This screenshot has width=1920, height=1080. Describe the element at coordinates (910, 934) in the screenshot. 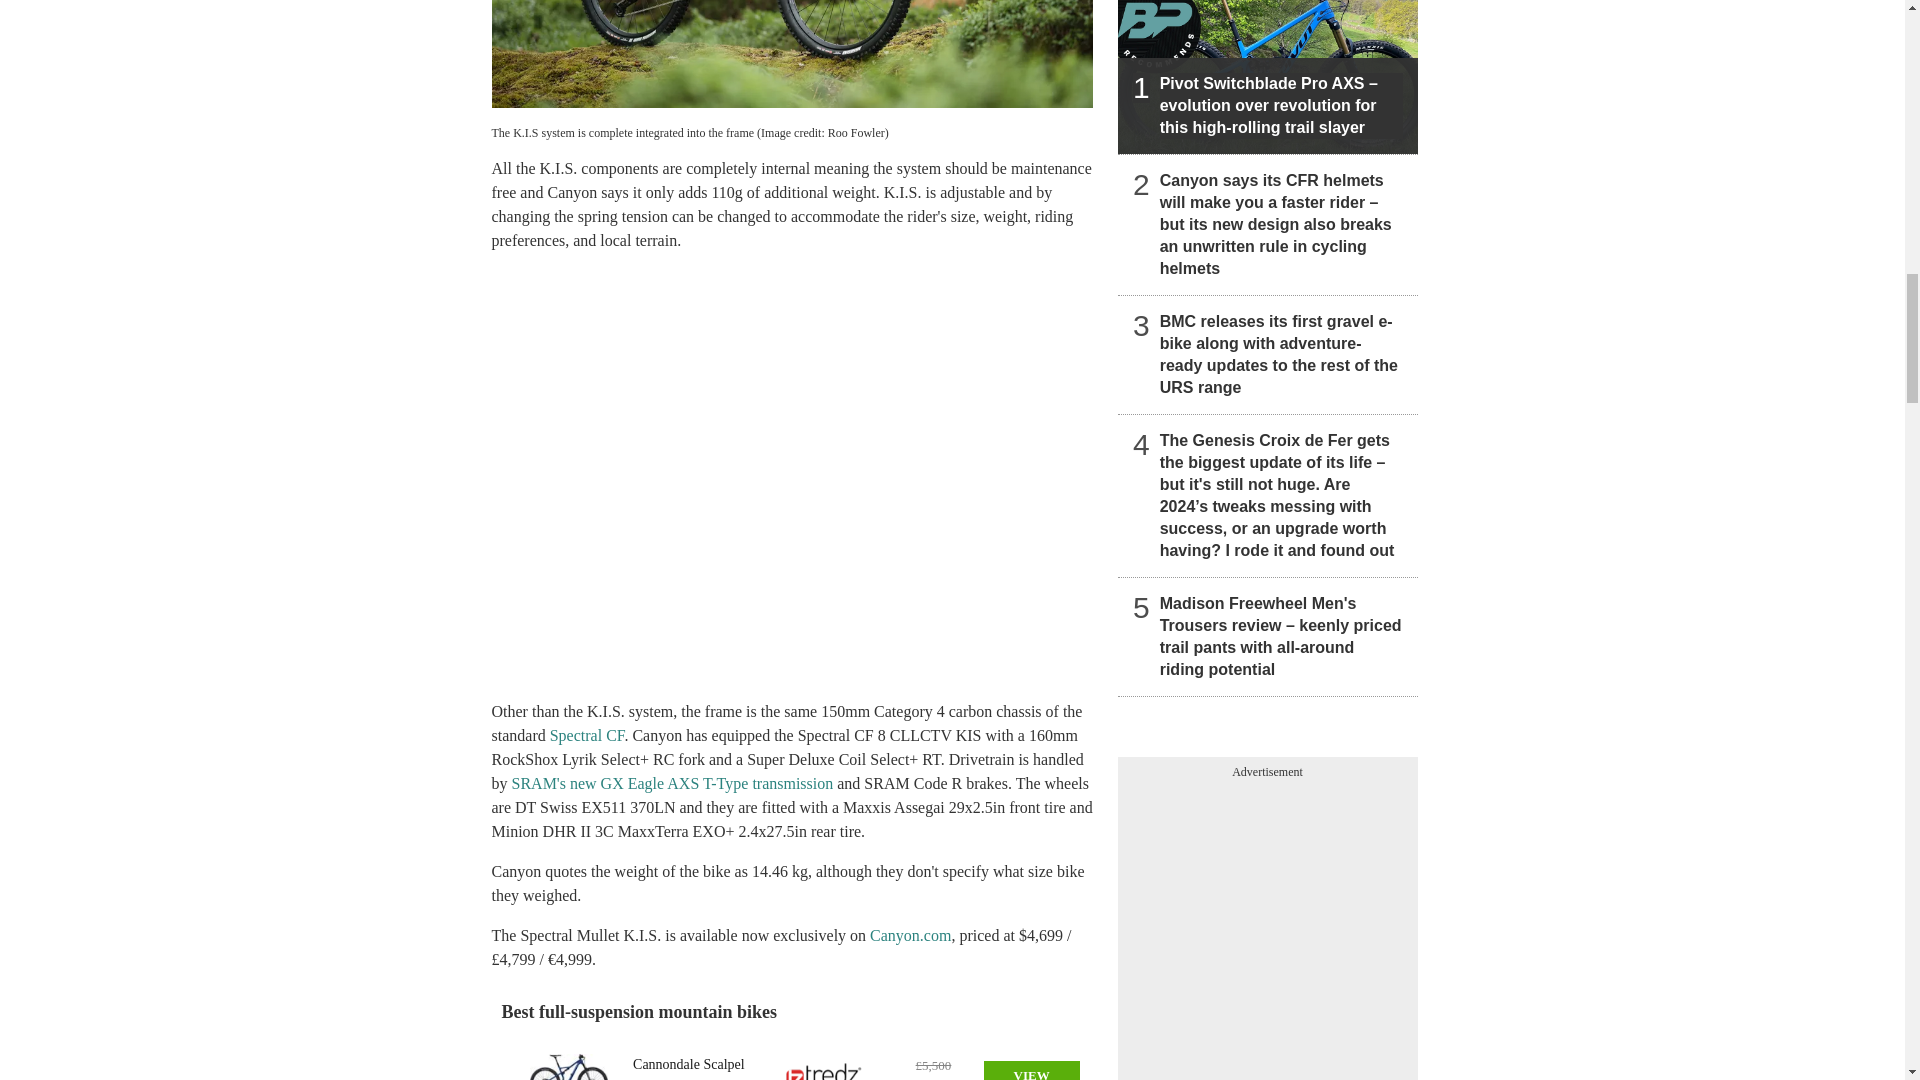

I see `Canyon.com` at that location.